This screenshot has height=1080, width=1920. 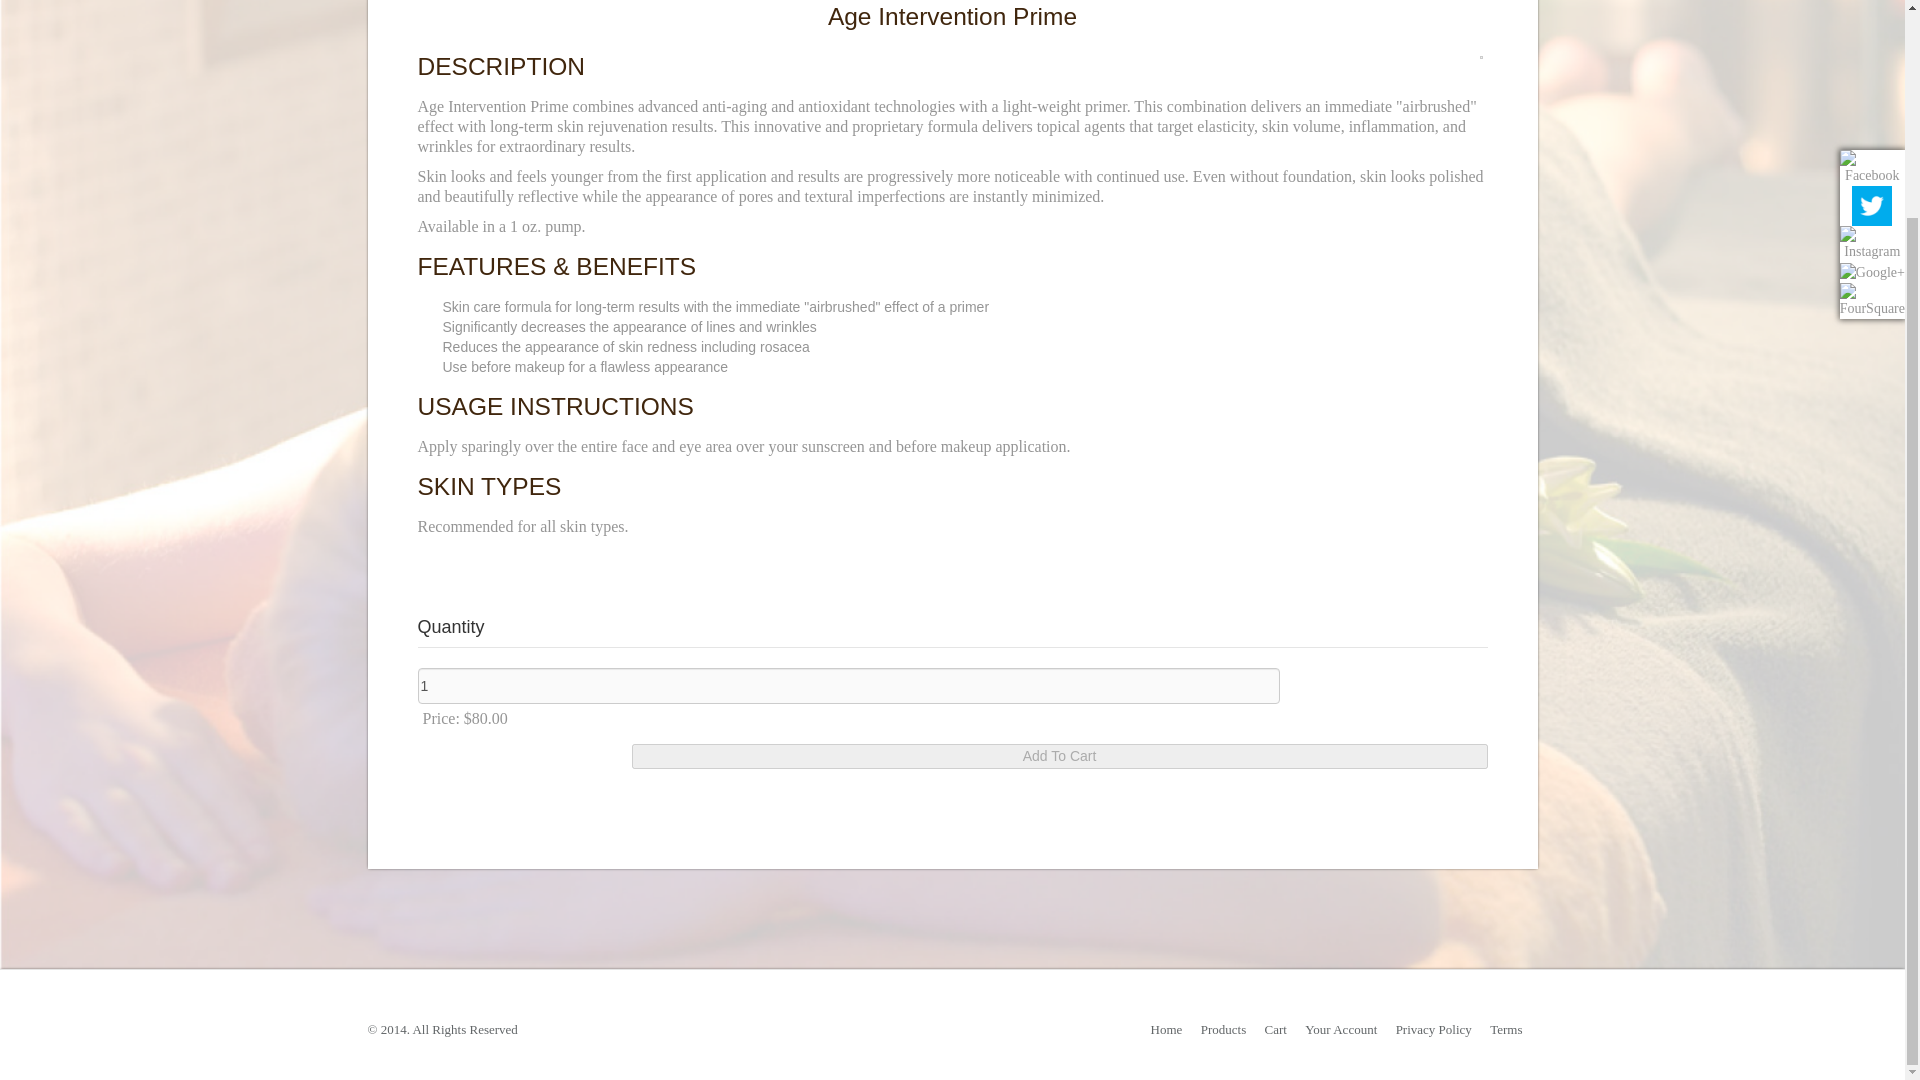 What do you see at coordinates (1224, 1028) in the screenshot?
I see `Products` at bounding box center [1224, 1028].